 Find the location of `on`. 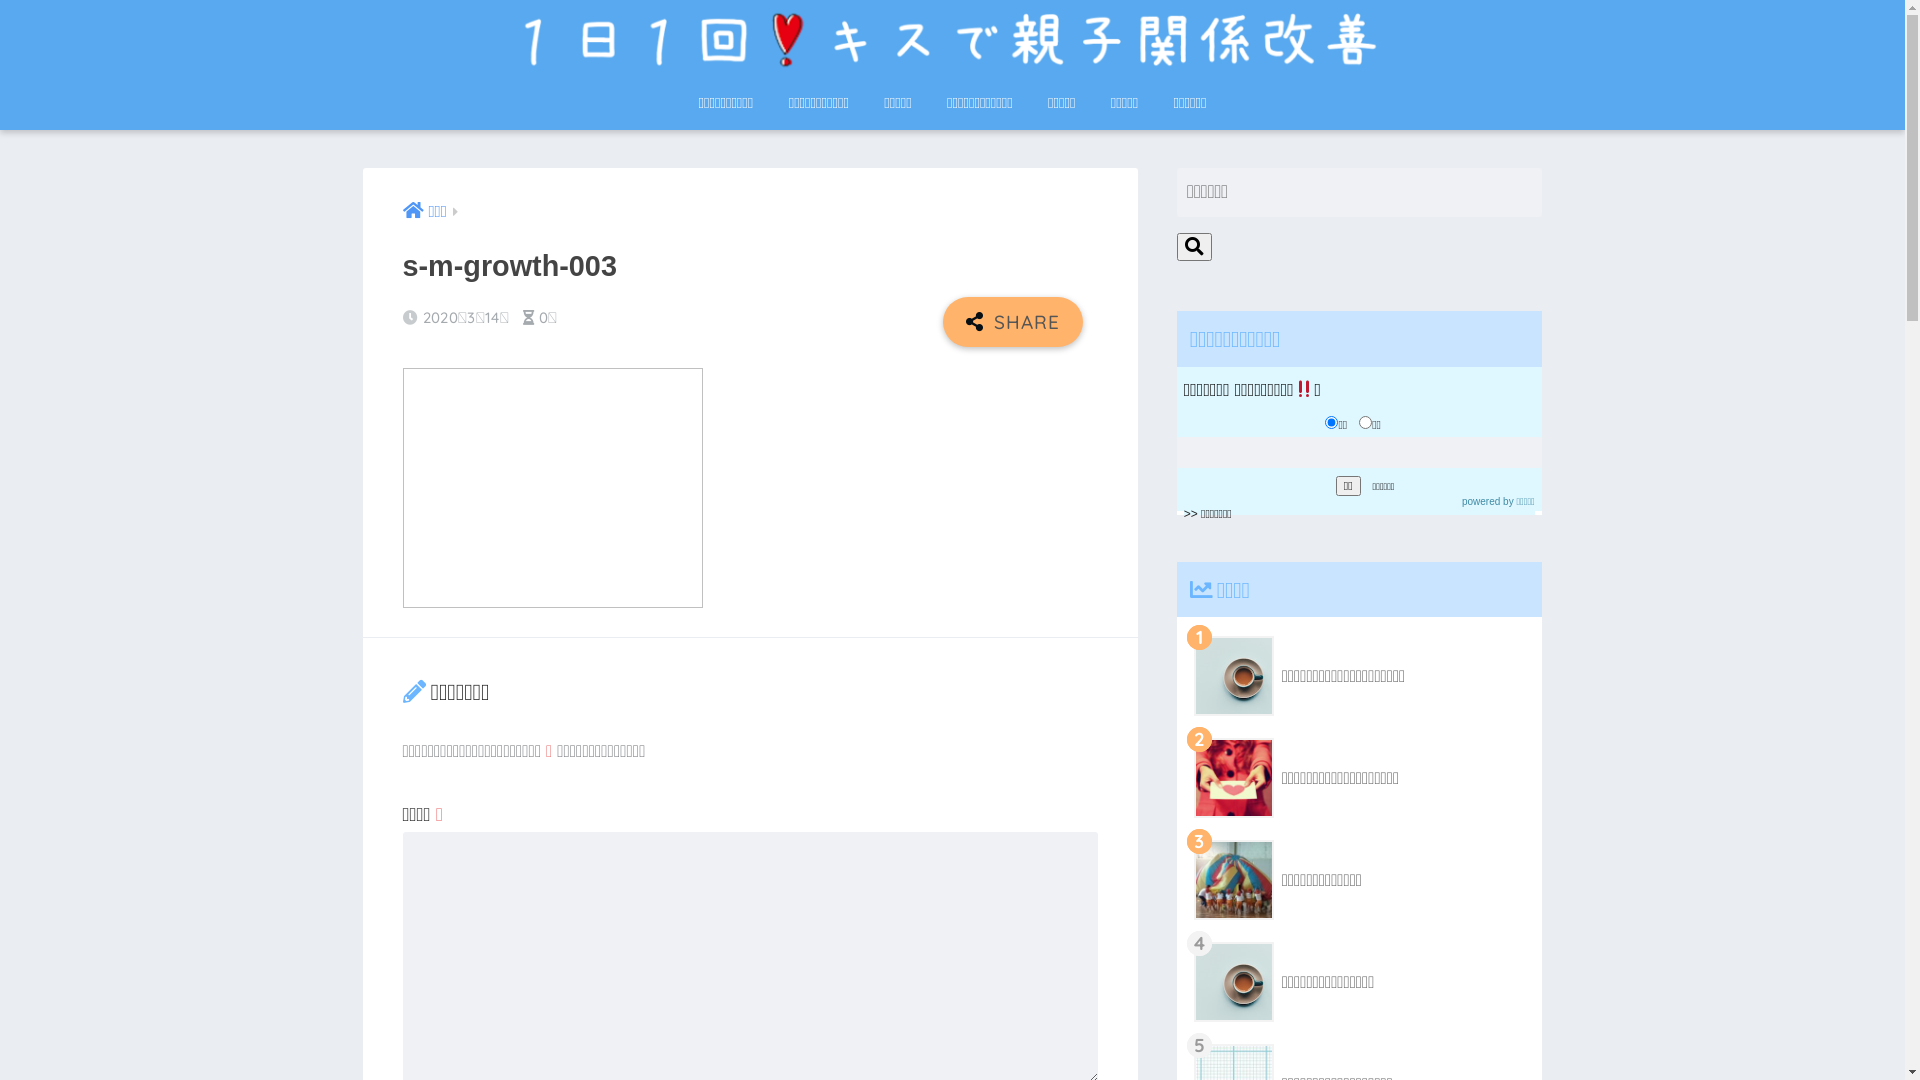

on is located at coordinates (6, 6).